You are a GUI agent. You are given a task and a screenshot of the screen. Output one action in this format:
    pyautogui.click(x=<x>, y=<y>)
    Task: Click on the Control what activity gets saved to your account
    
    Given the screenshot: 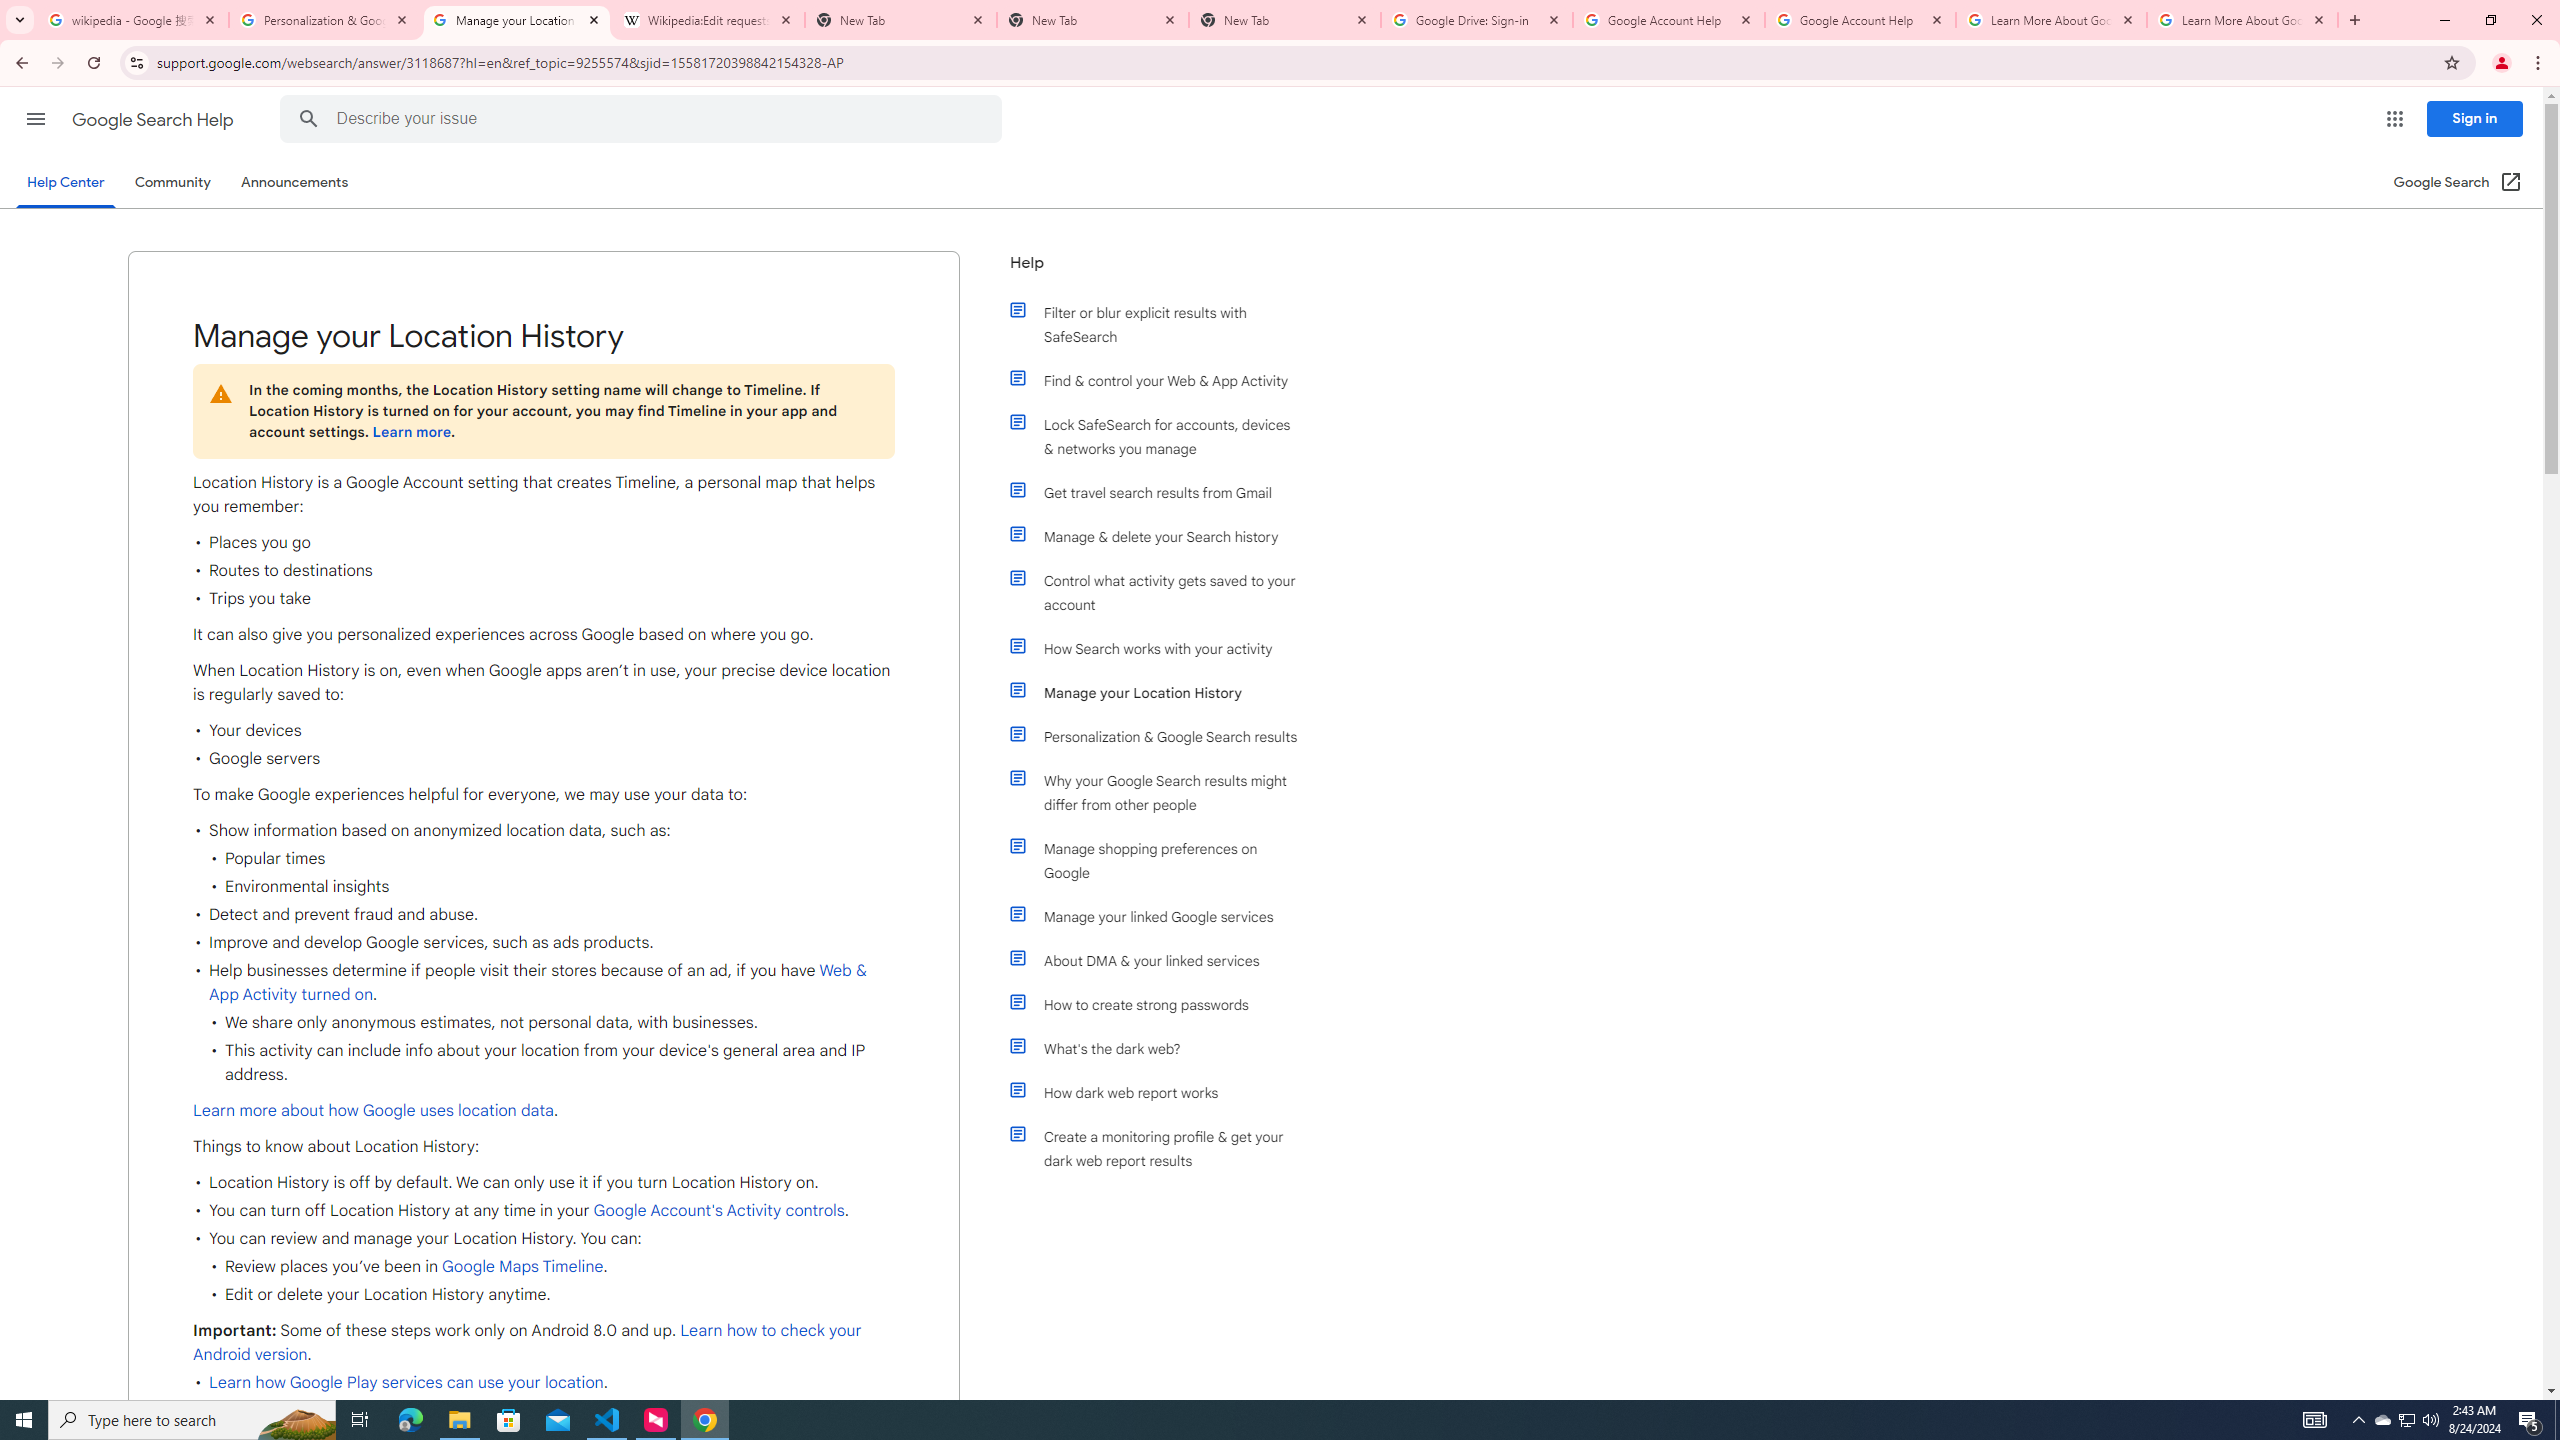 What is the action you would take?
    pyautogui.click(x=1163, y=592)
    